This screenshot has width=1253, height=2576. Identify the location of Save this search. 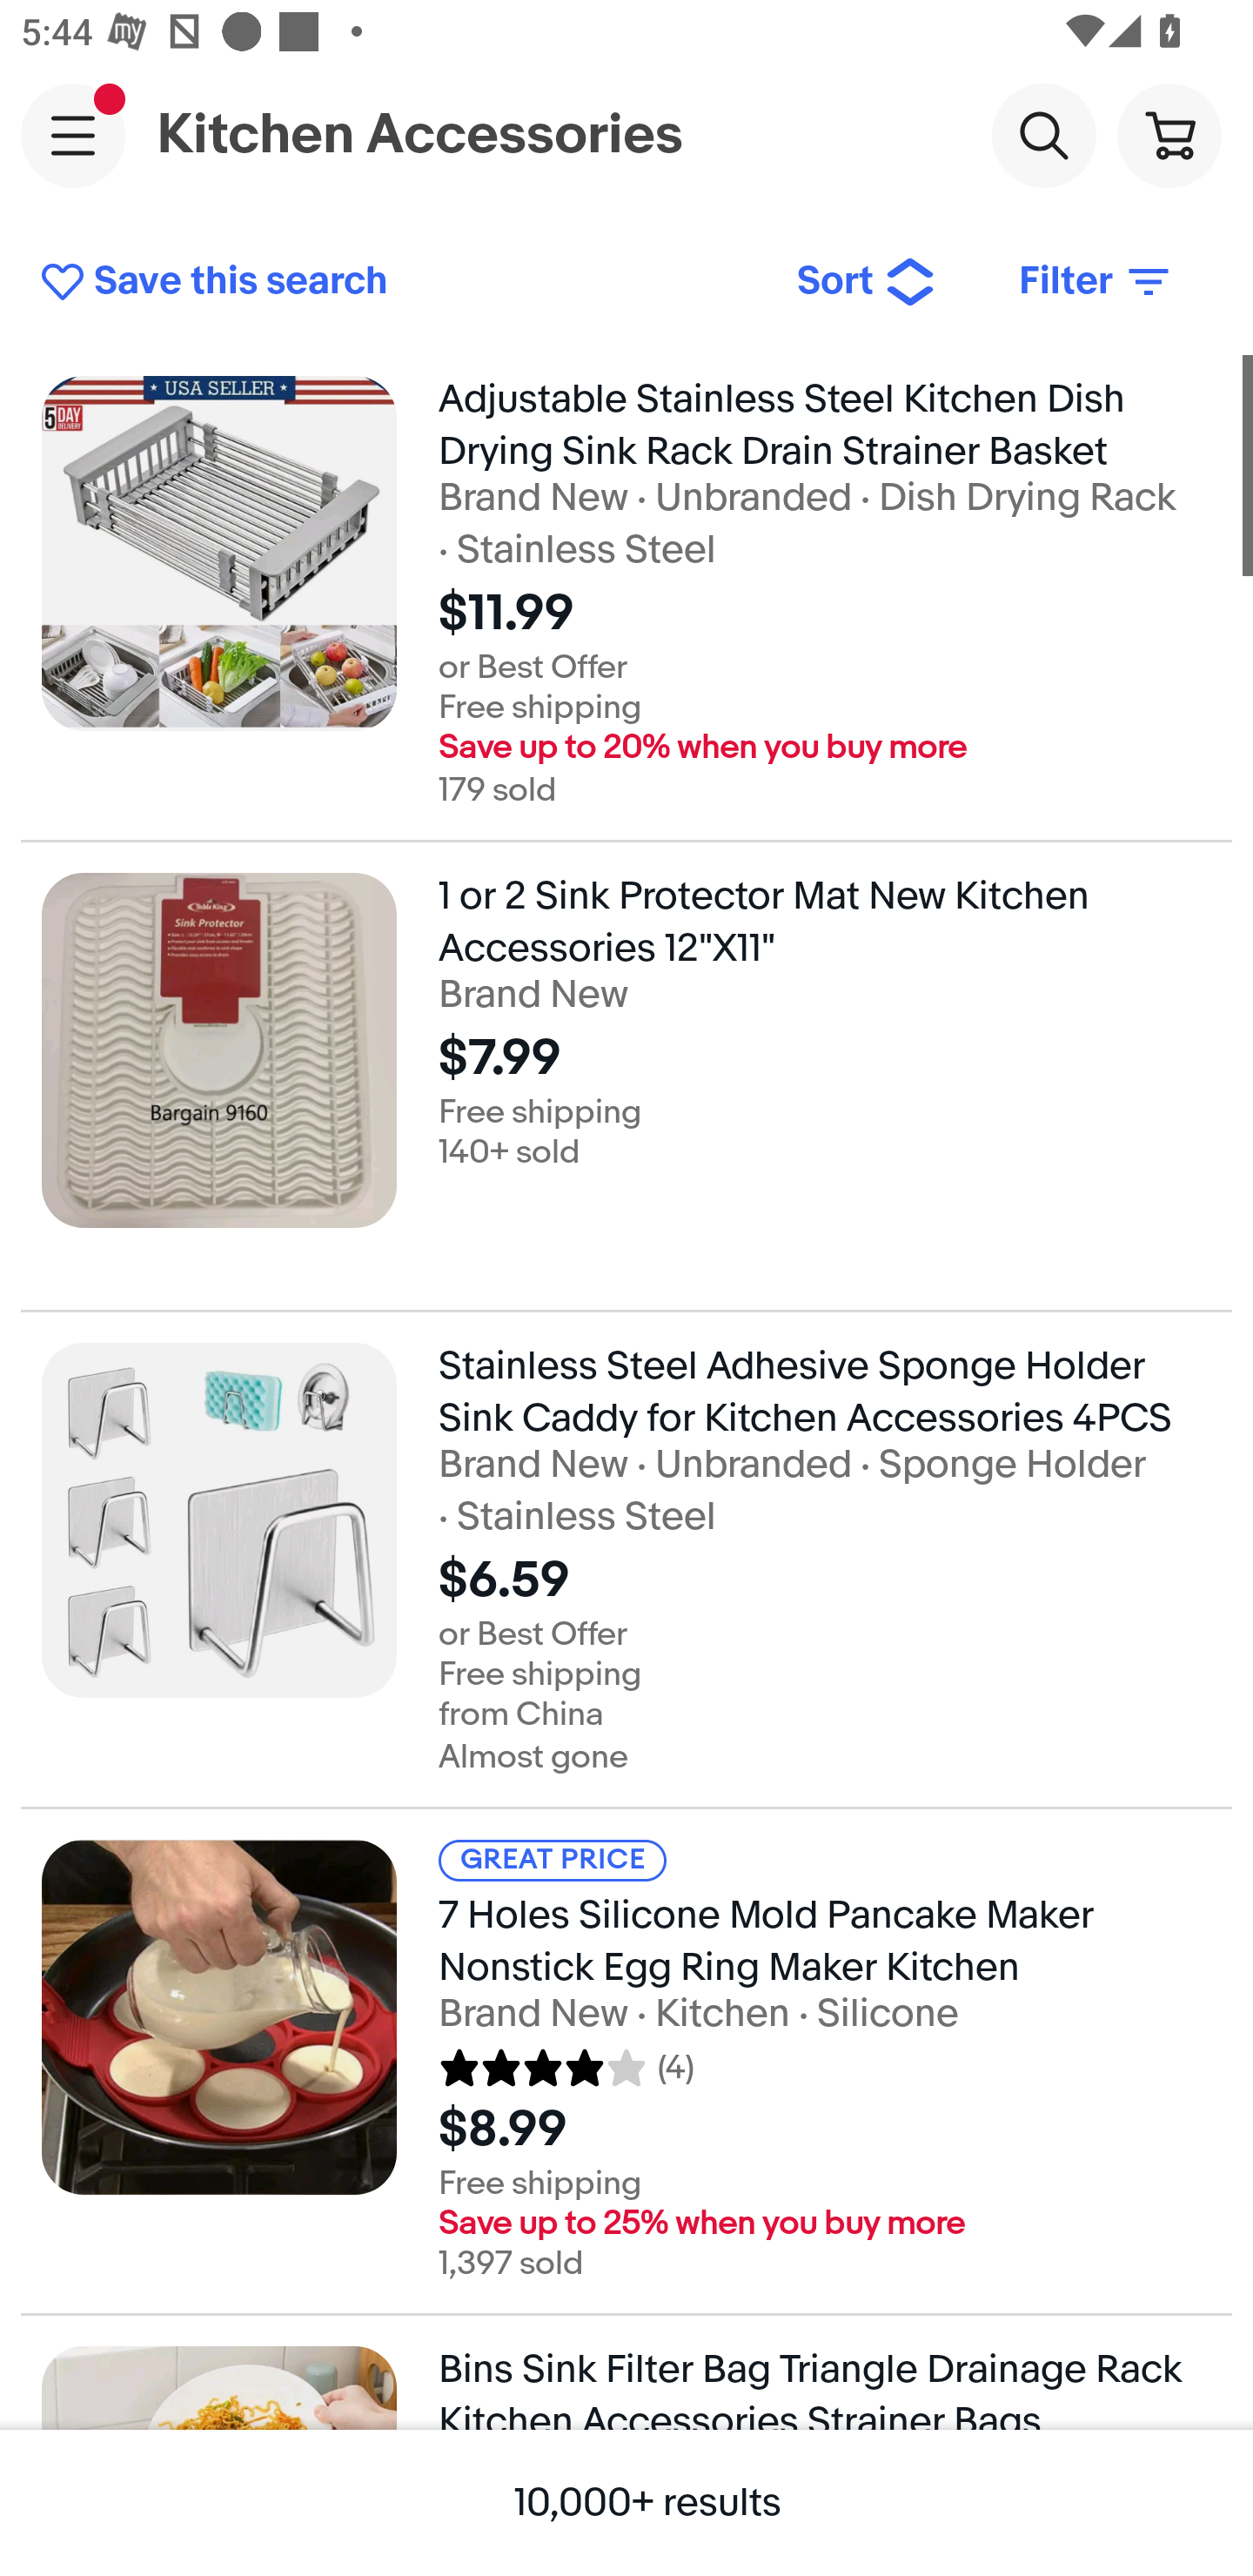
(397, 282).